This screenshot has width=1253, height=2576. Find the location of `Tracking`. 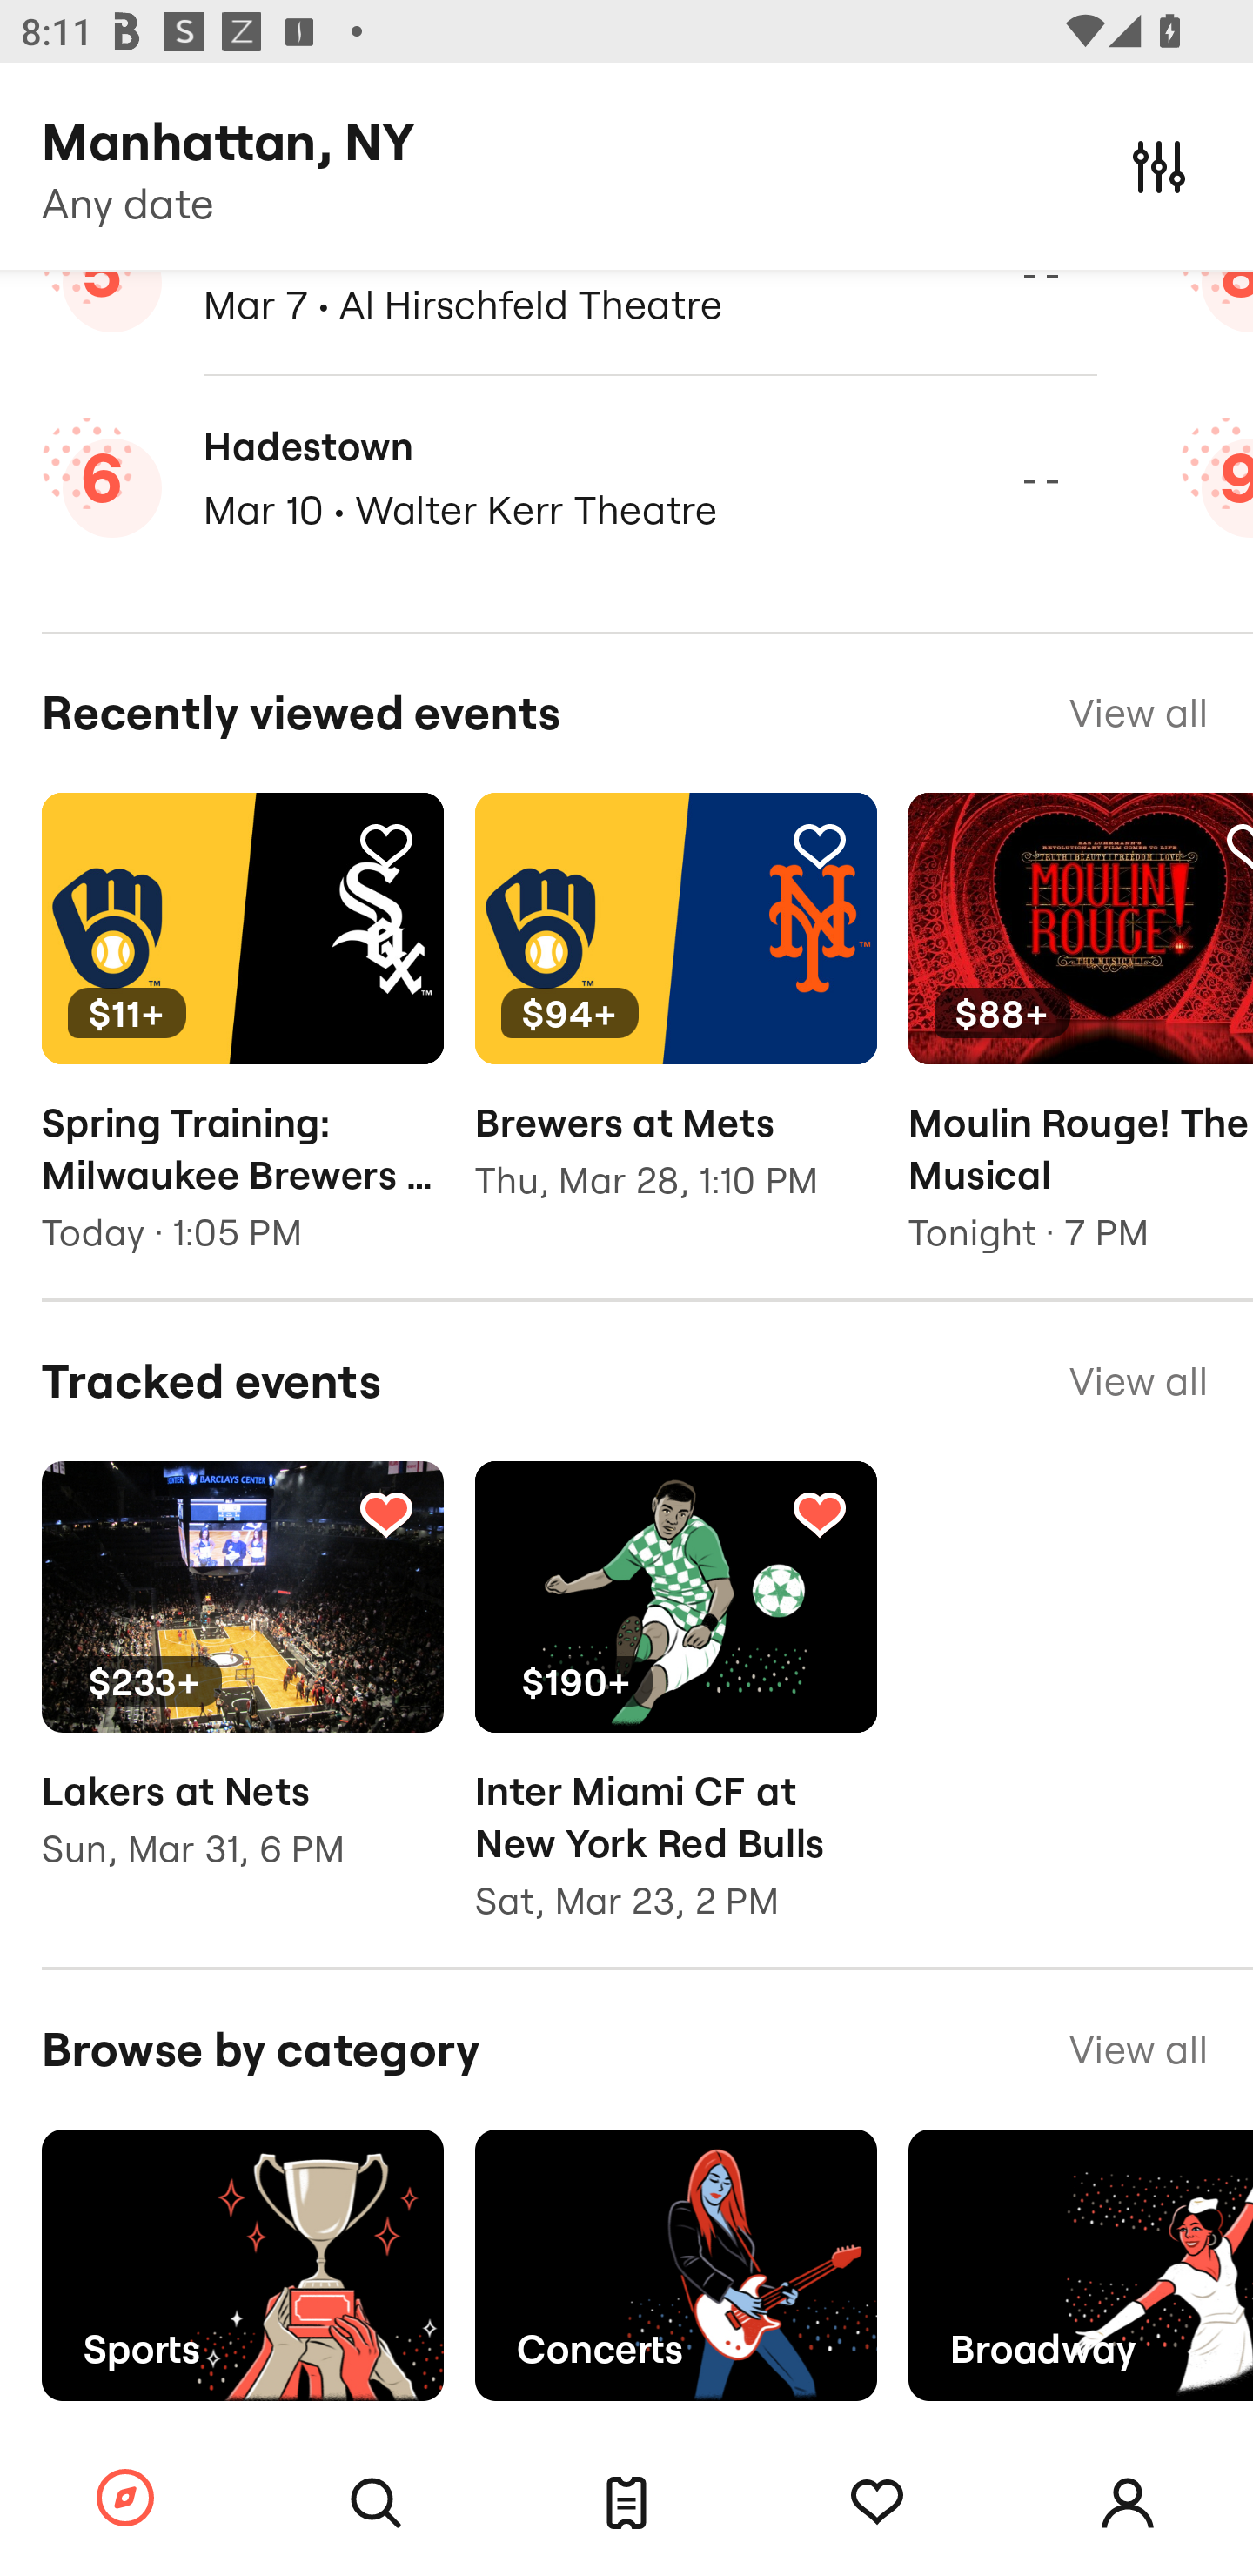

Tracking is located at coordinates (385, 844).